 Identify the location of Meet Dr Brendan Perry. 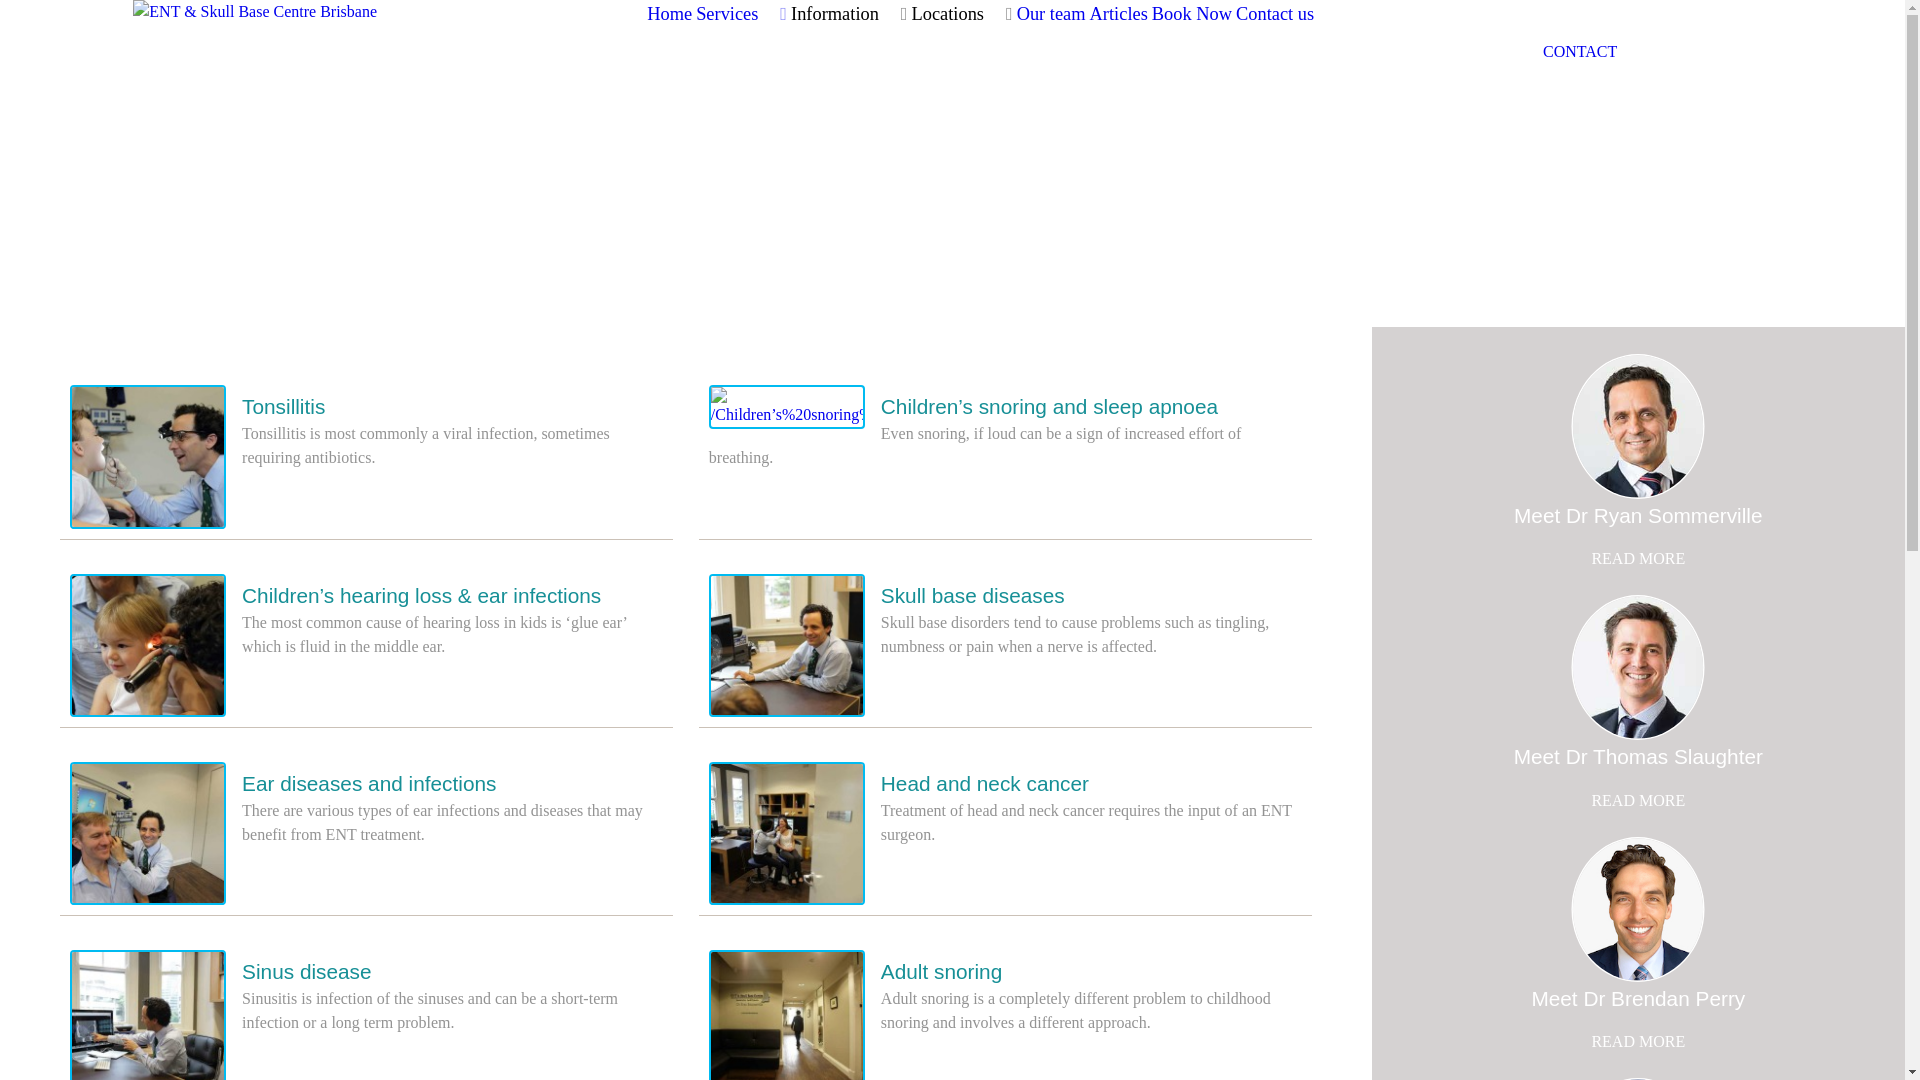
(1638, 998).